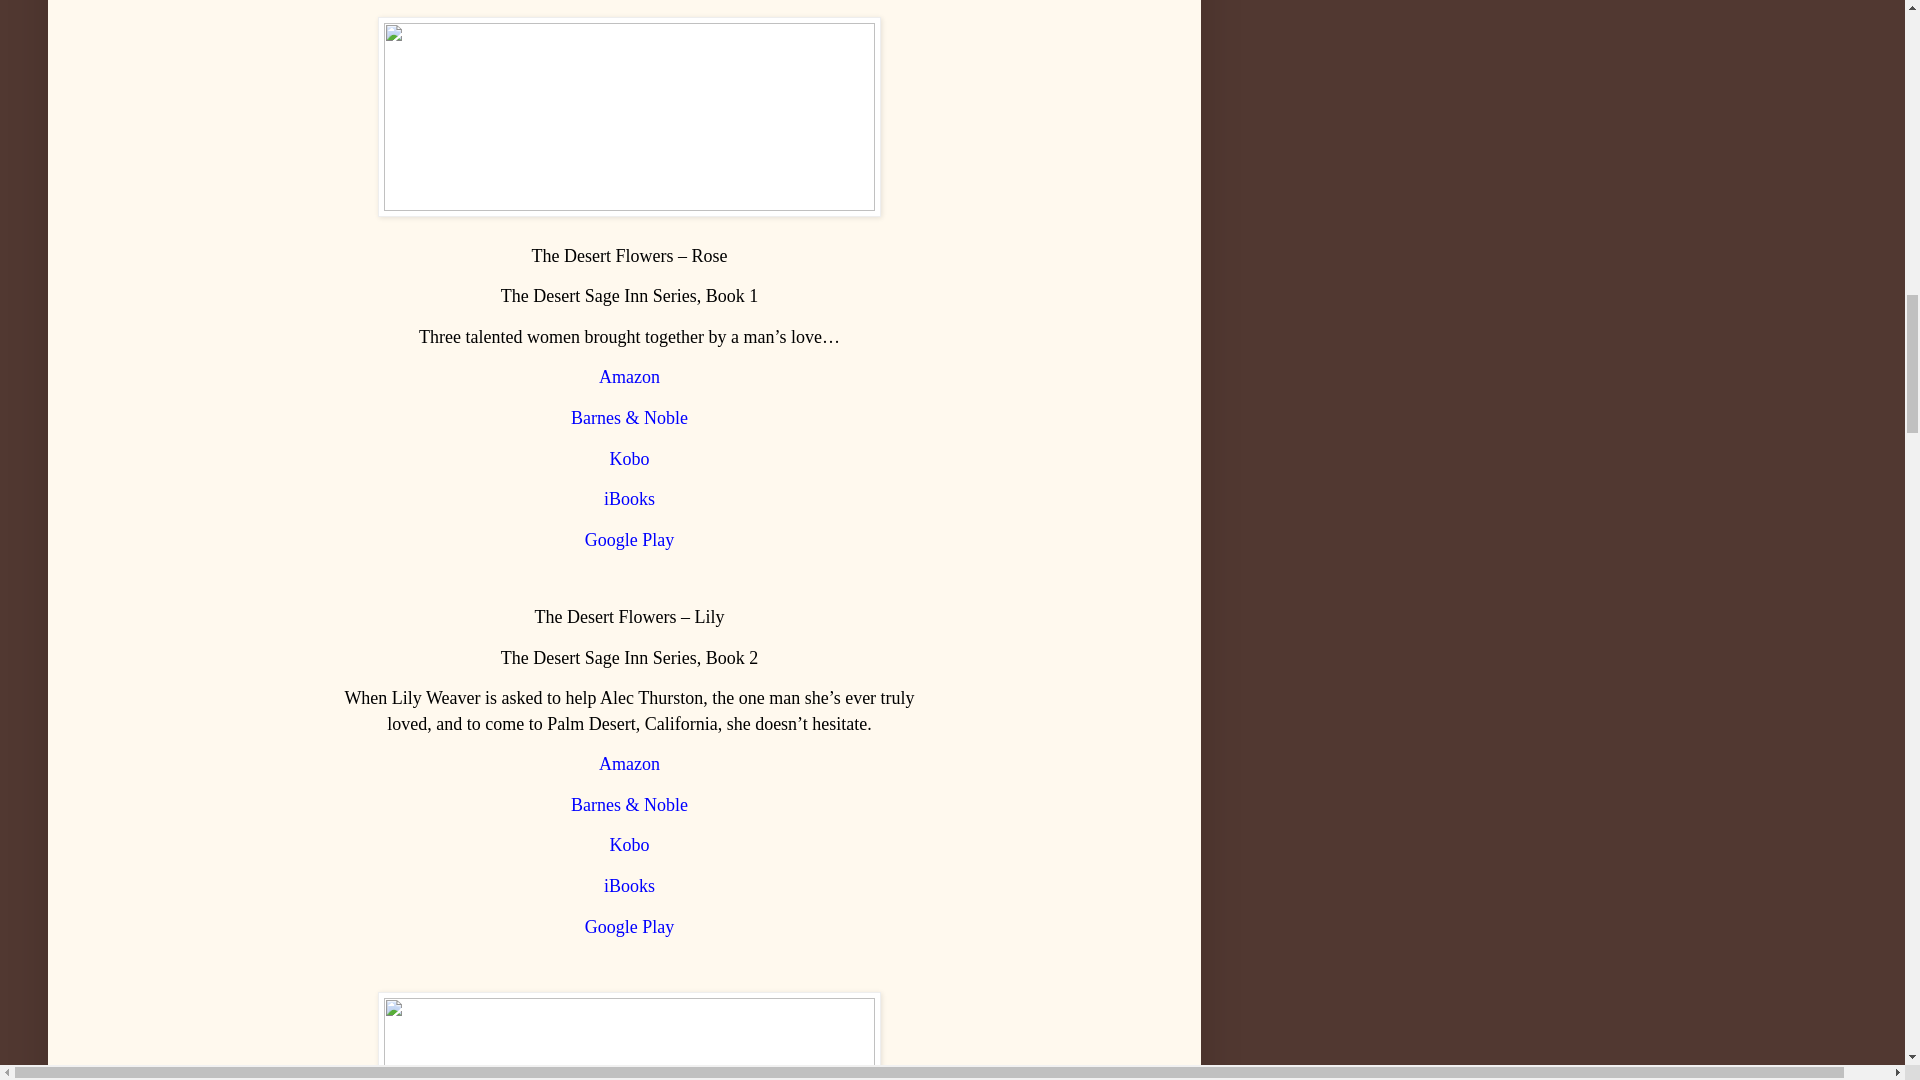 The width and height of the screenshot is (1920, 1080). Describe the element at coordinates (629, 886) in the screenshot. I see `iBooks` at that location.